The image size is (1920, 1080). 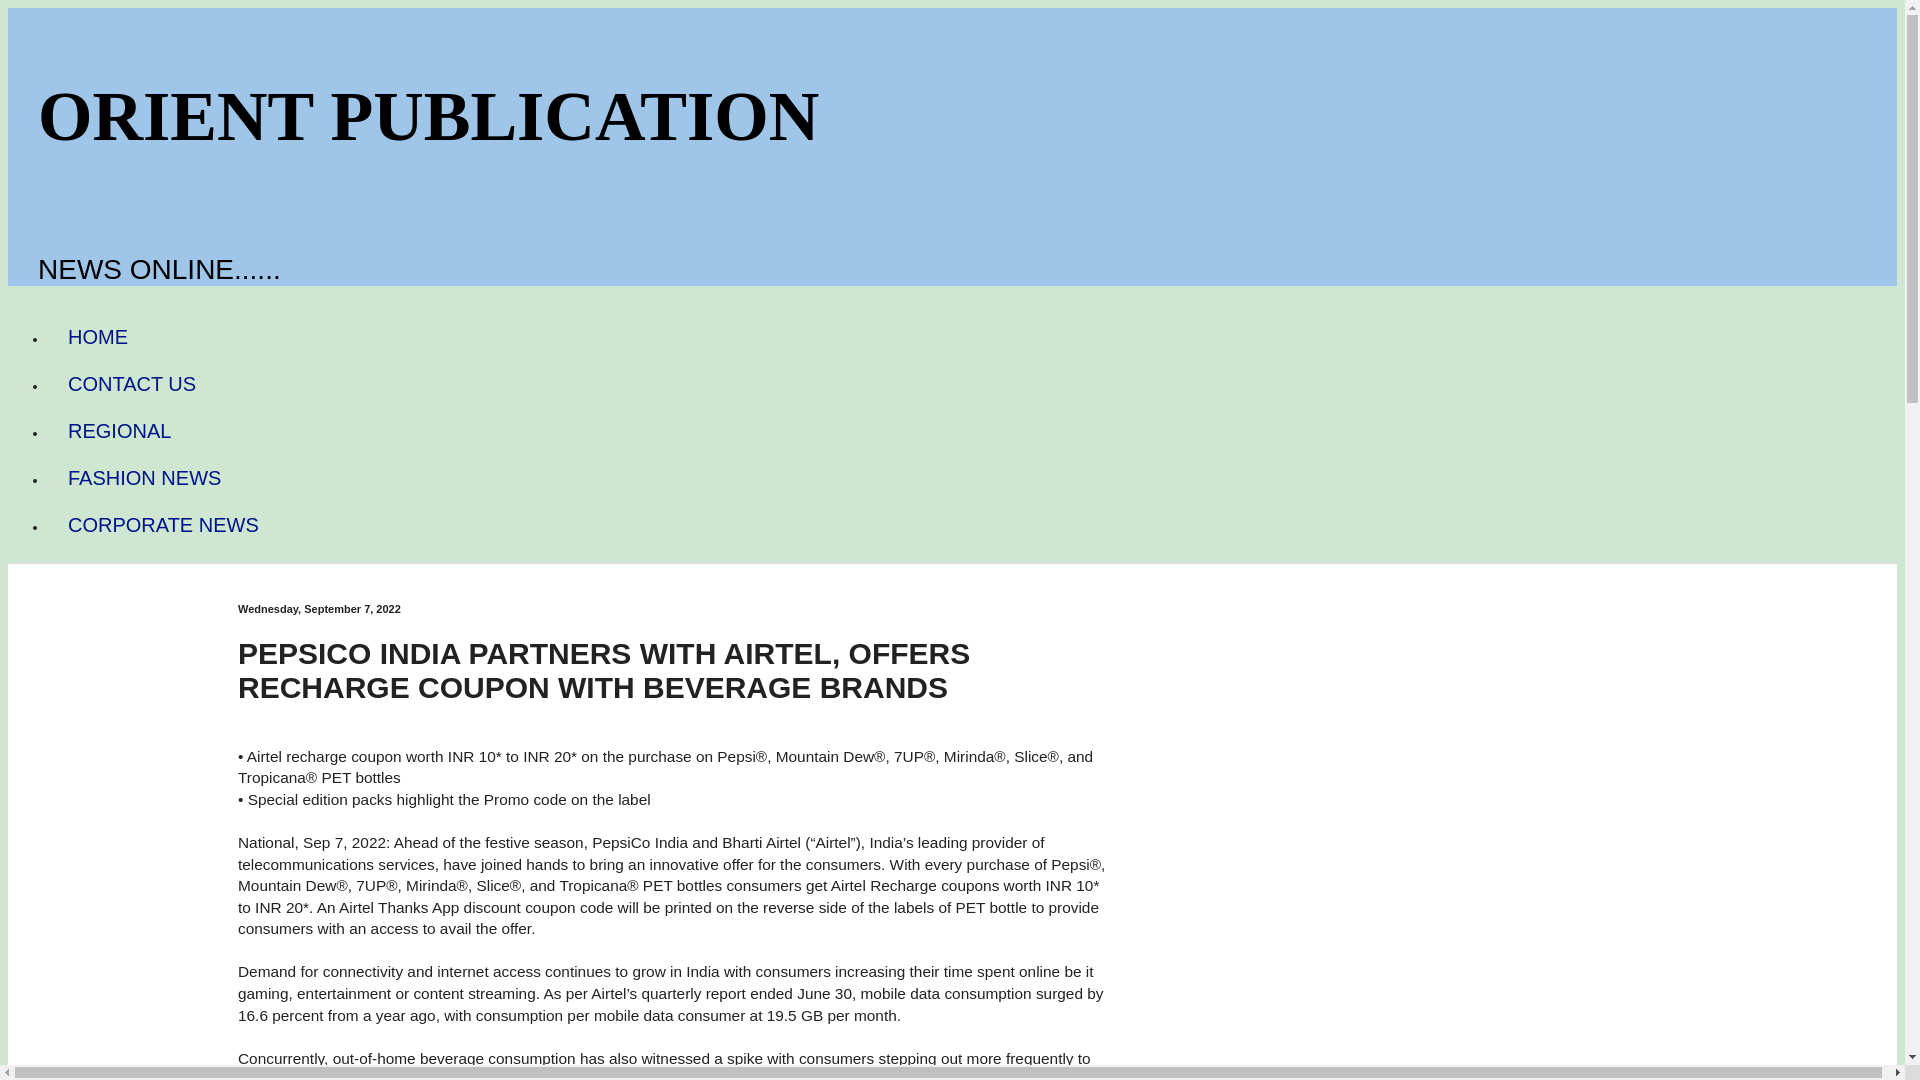 I want to click on CORPORATE NEWS, so click(x=163, y=525).